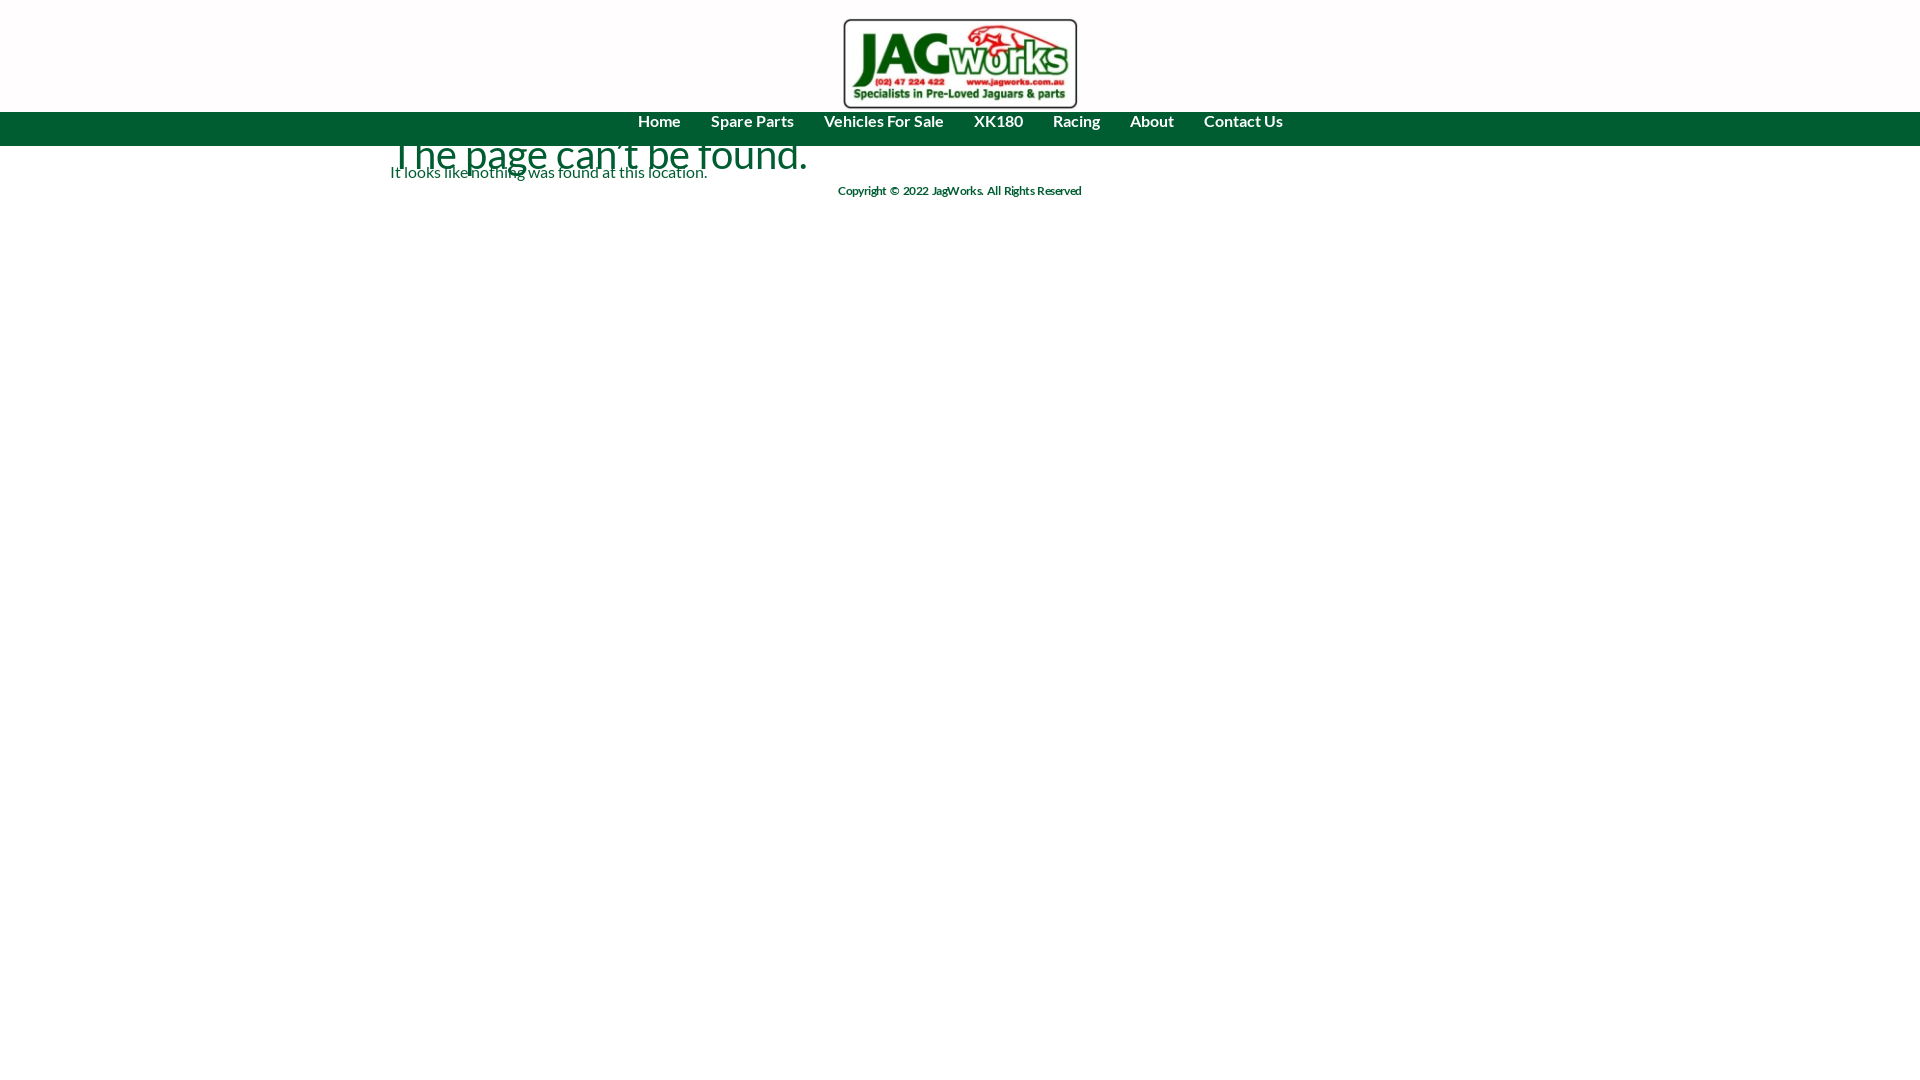 The width and height of the screenshot is (1920, 1080). I want to click on Spare Parts, so click(752, 120).